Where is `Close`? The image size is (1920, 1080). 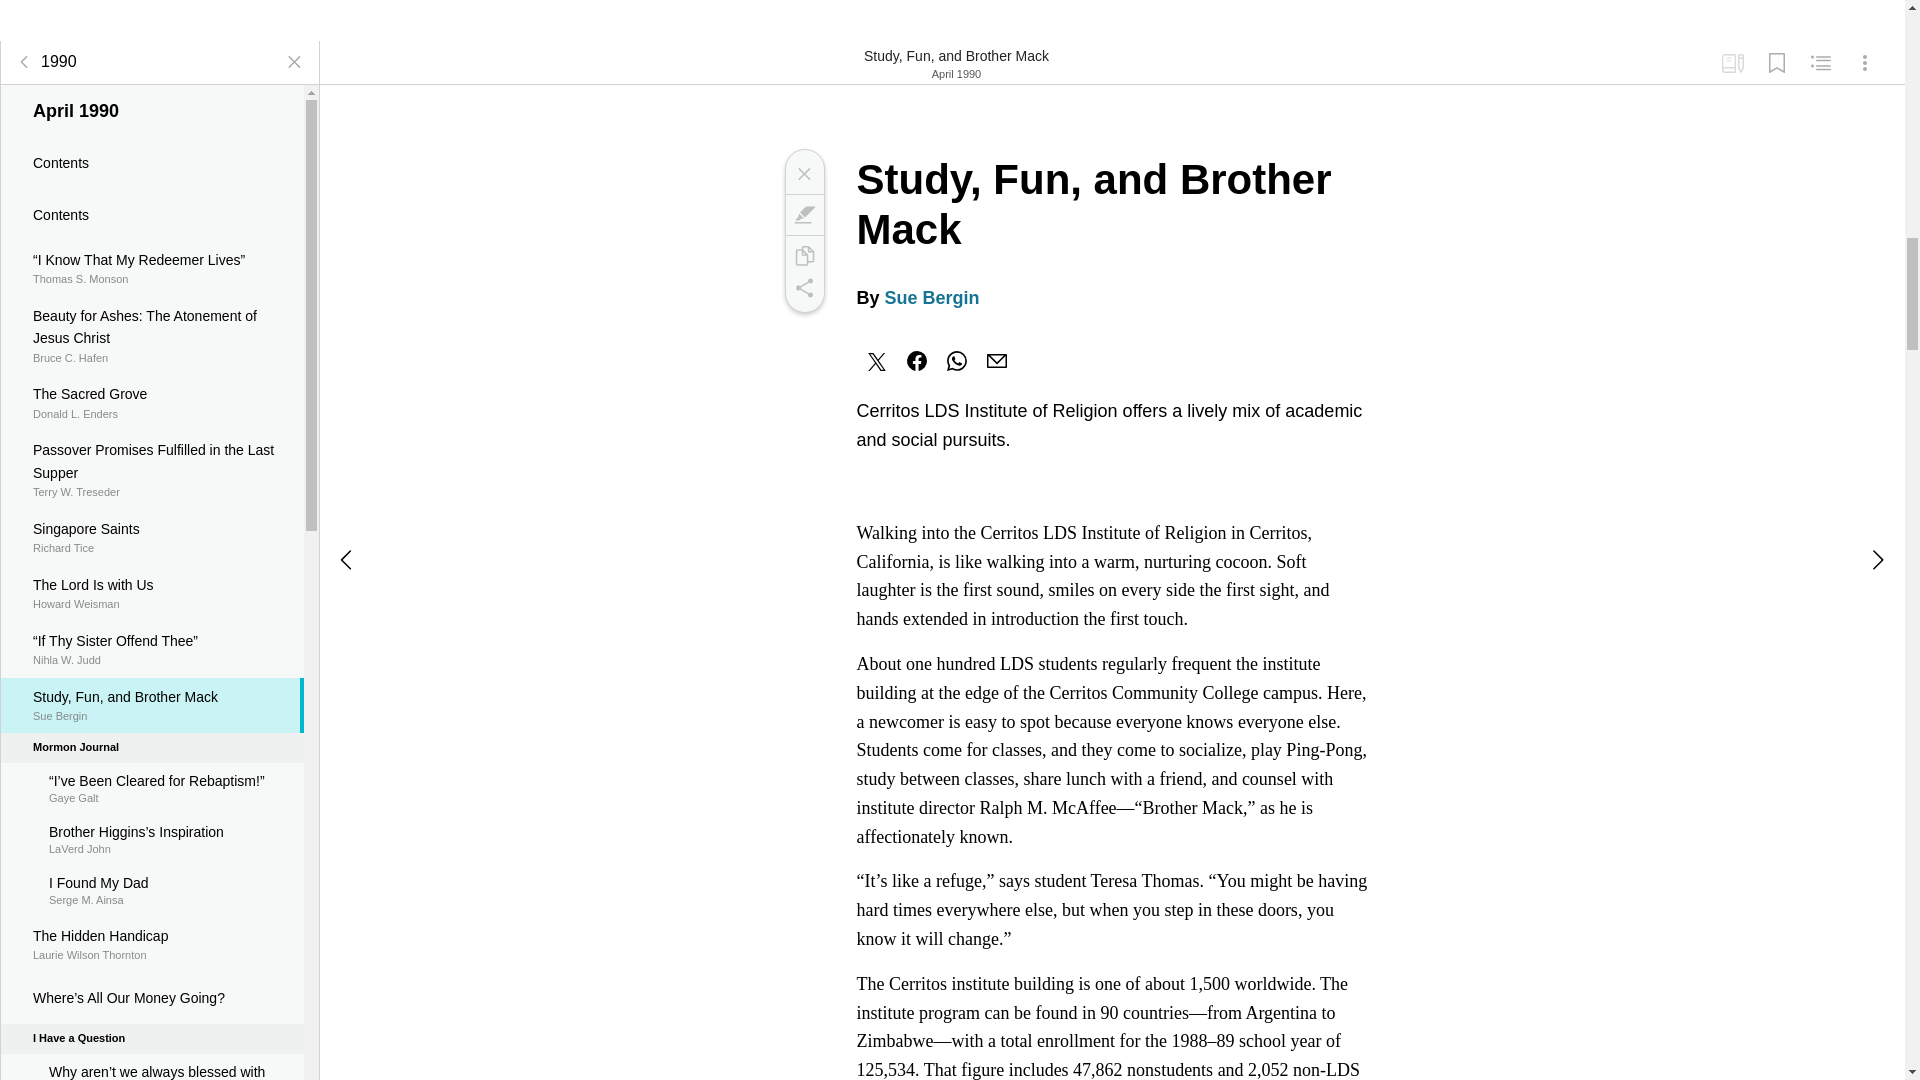 Close is located at coordinates (1776, 63).